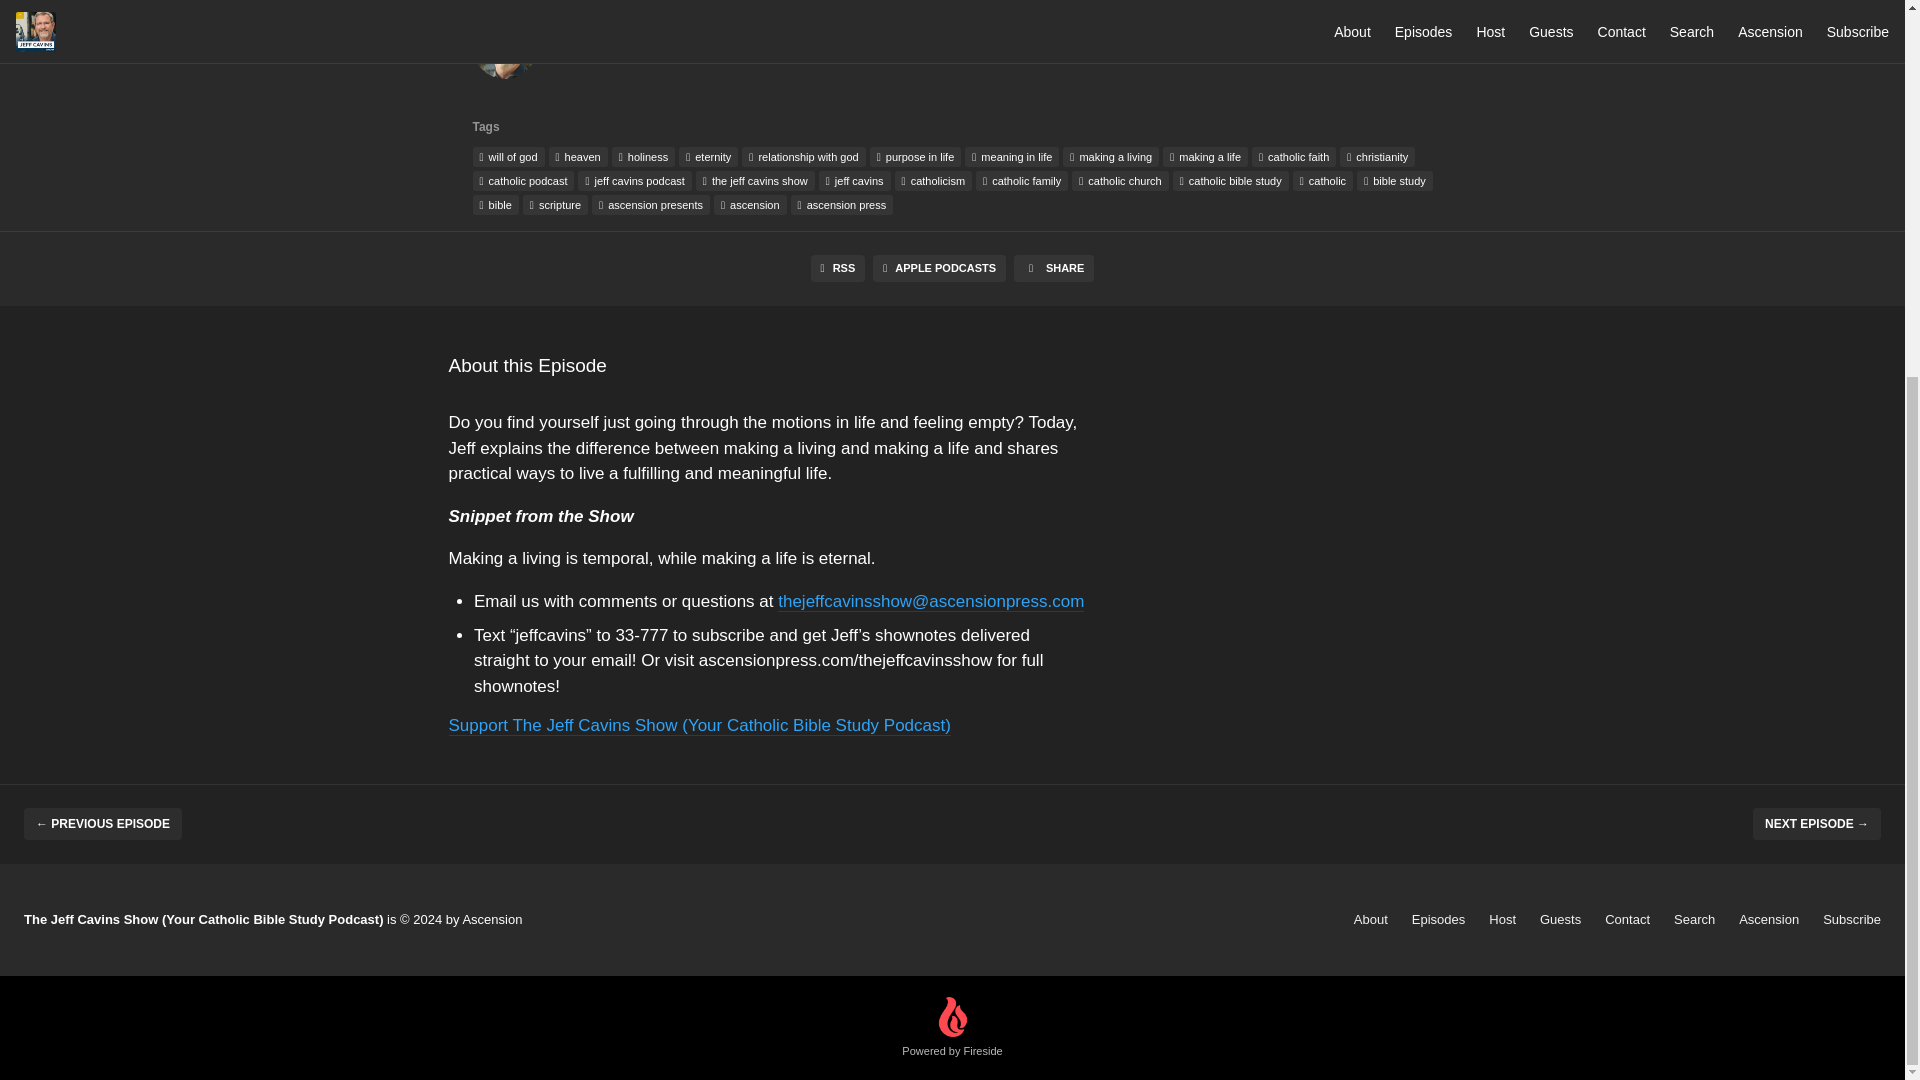 The height and width of the screenshot is (1080, 1920). What do you see at coordinates (1206, 156) in the screenshot?
I see `making a life` at bounding box center [1206, 156].